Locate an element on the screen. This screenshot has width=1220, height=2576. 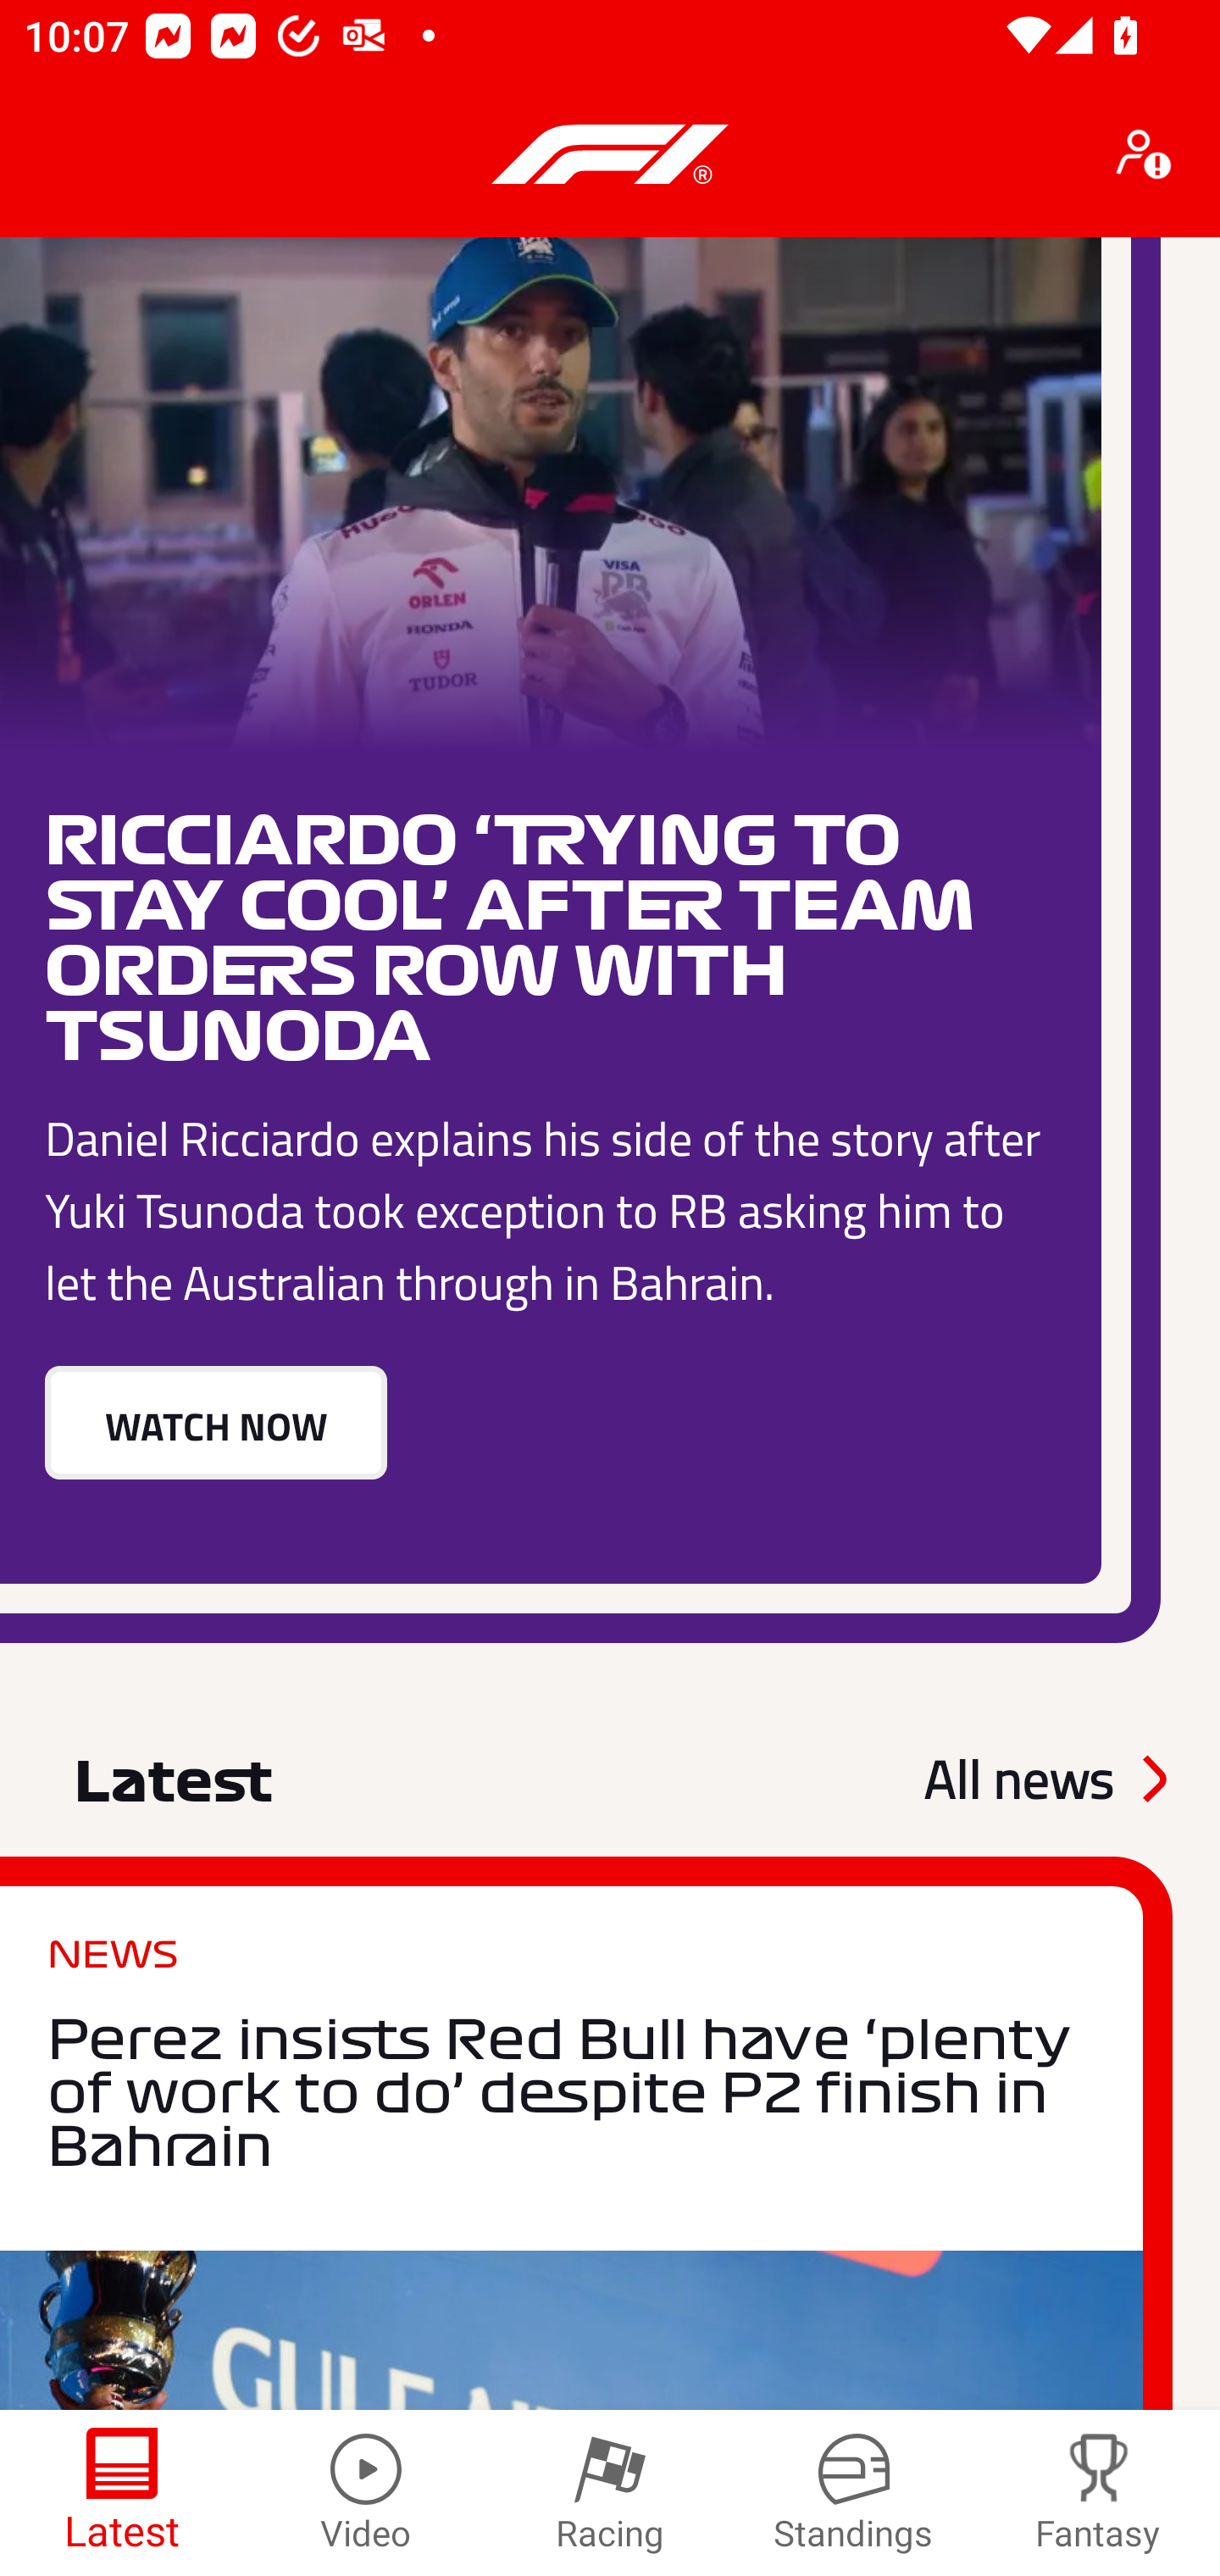
WATCH NOW is located at coordinates (215, 1422).